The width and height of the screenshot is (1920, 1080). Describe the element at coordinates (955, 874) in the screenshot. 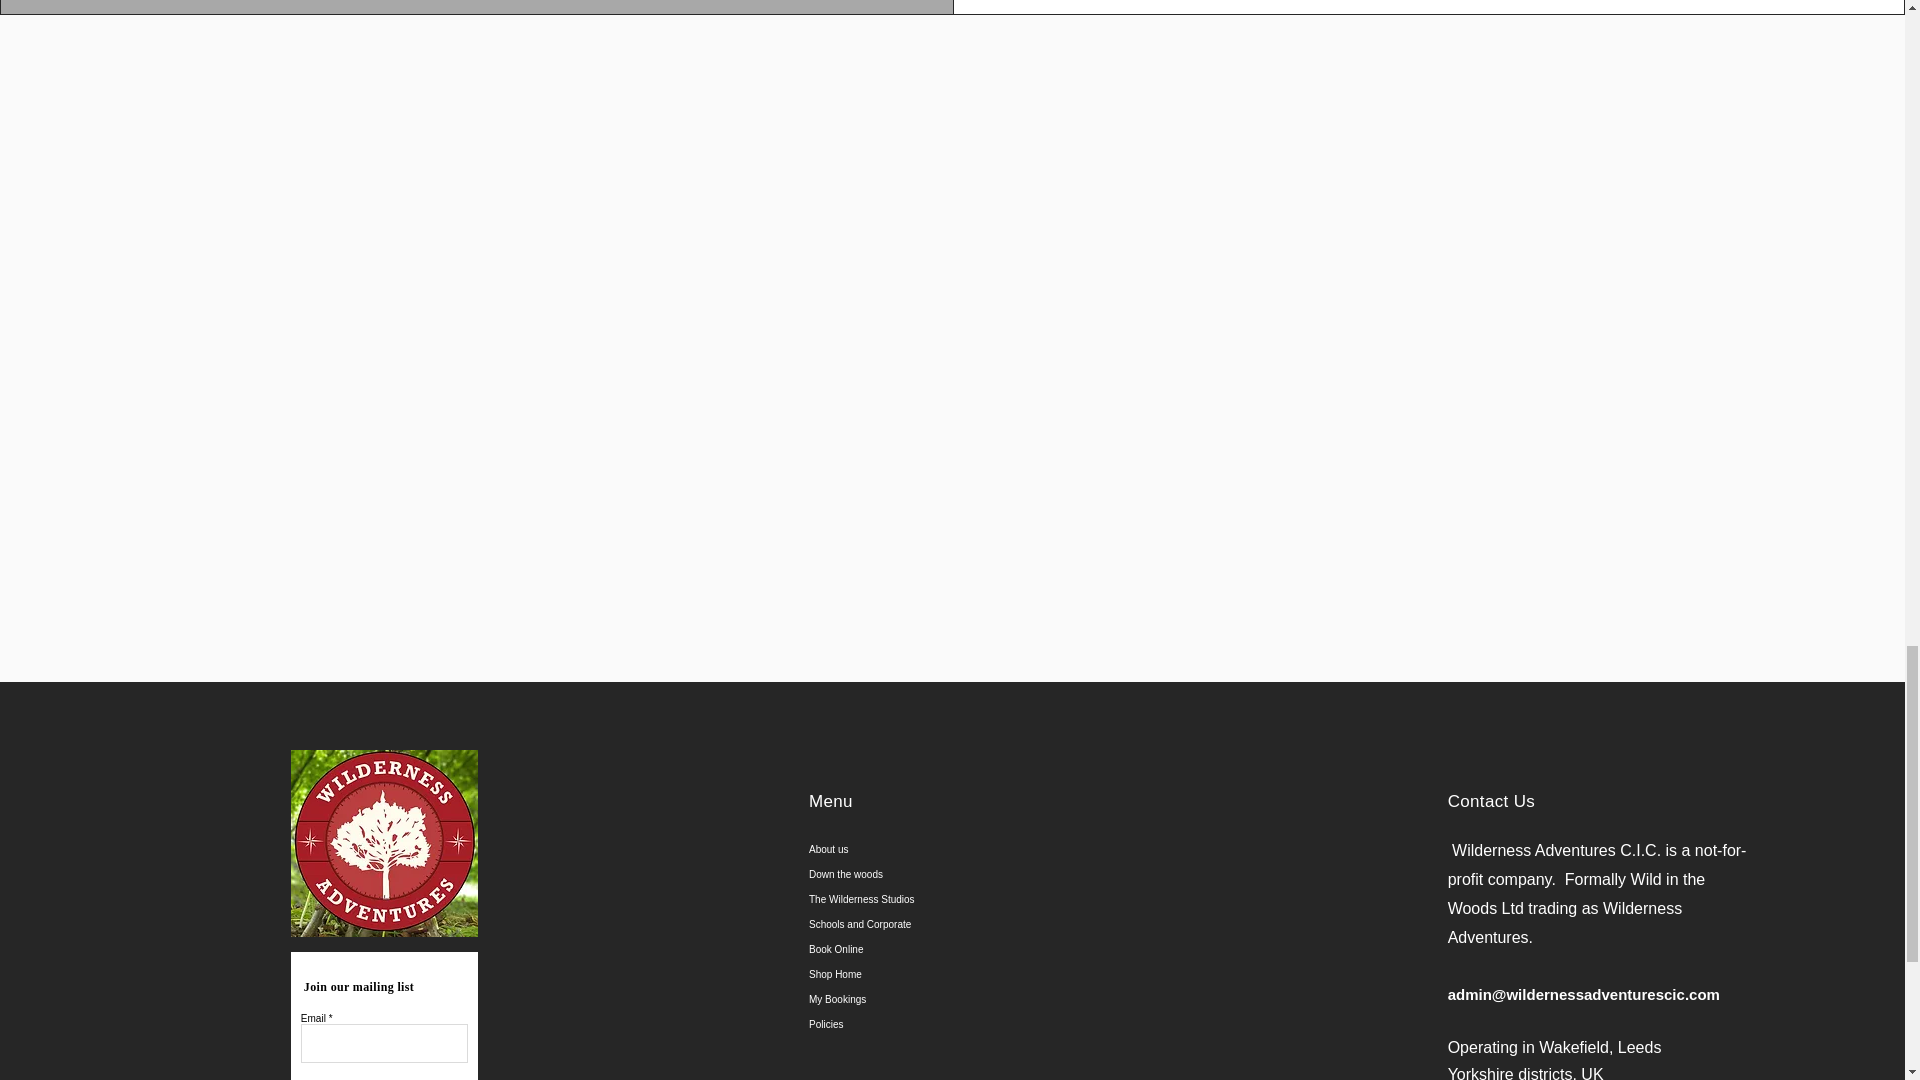

I see `Down the woods` at that location.